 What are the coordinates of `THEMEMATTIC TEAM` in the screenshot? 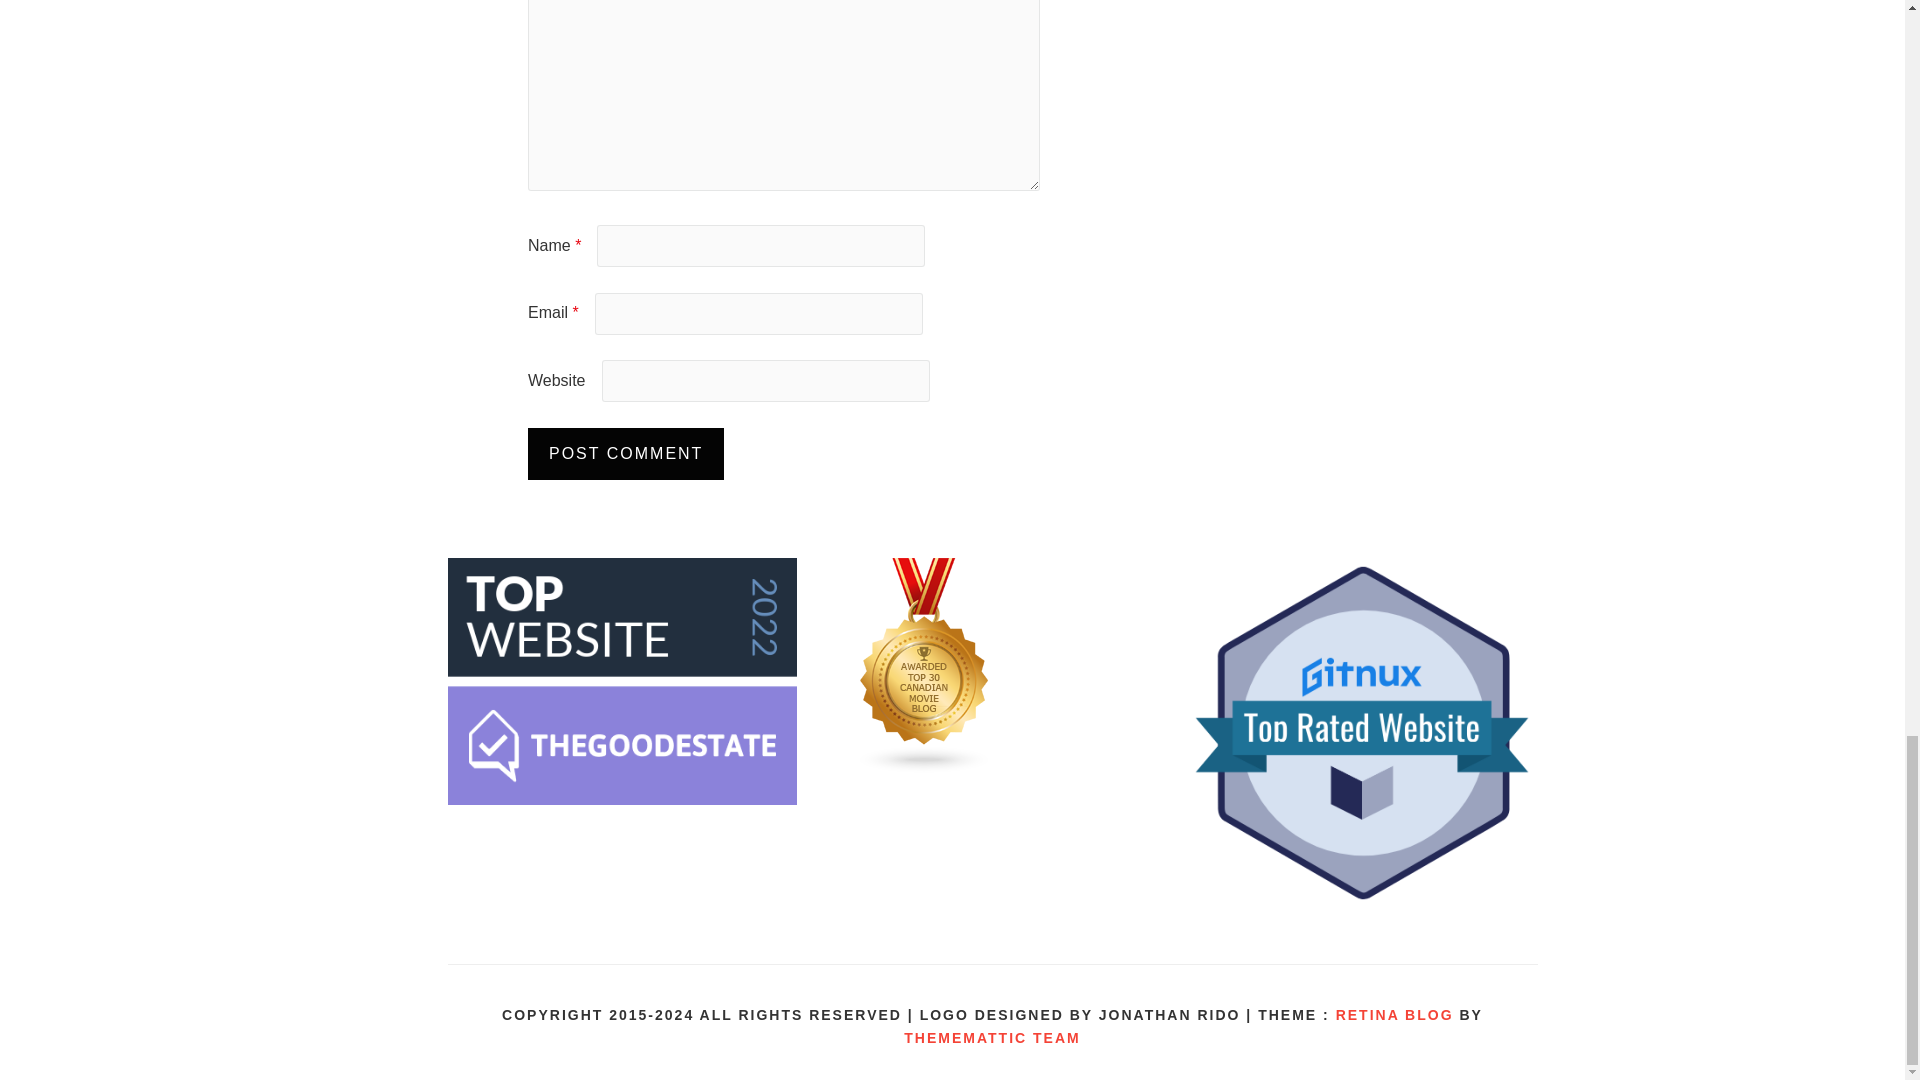 It's located at (992, 1038).